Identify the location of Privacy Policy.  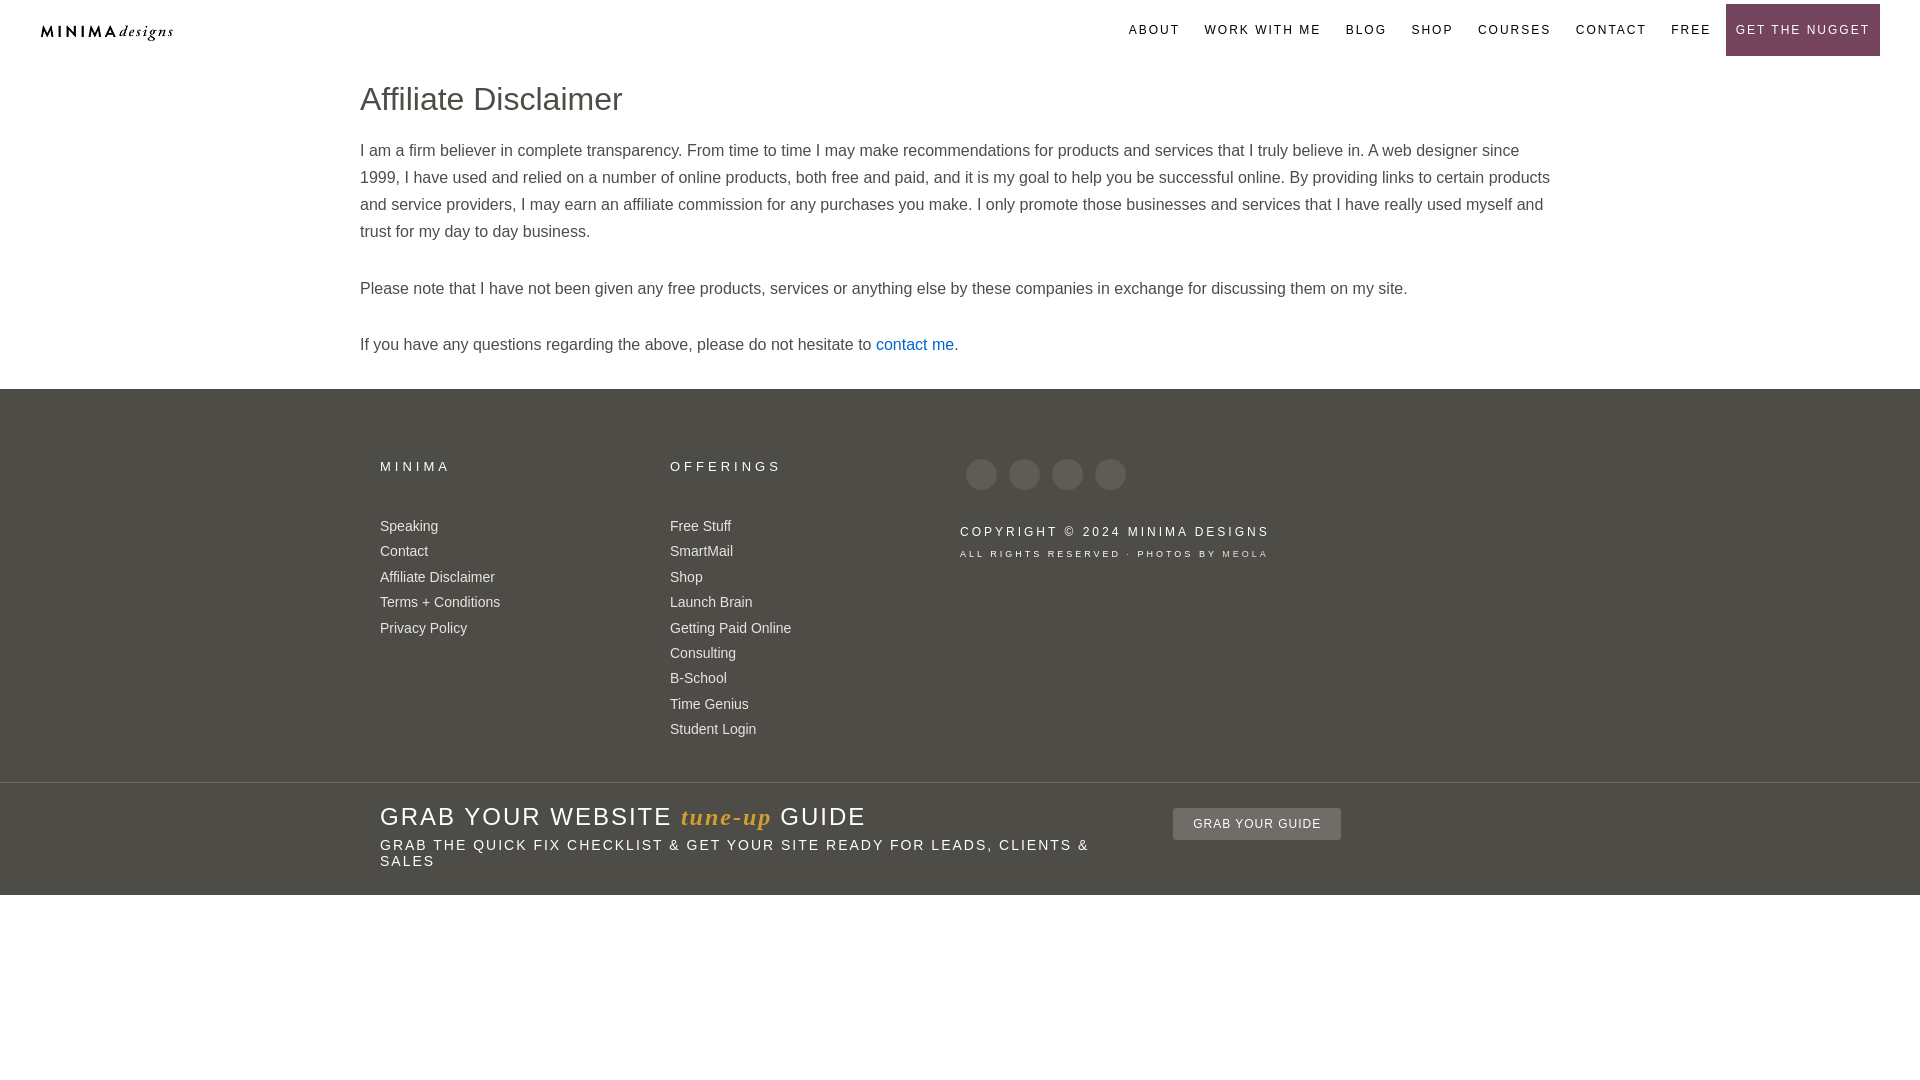
(423, 628).